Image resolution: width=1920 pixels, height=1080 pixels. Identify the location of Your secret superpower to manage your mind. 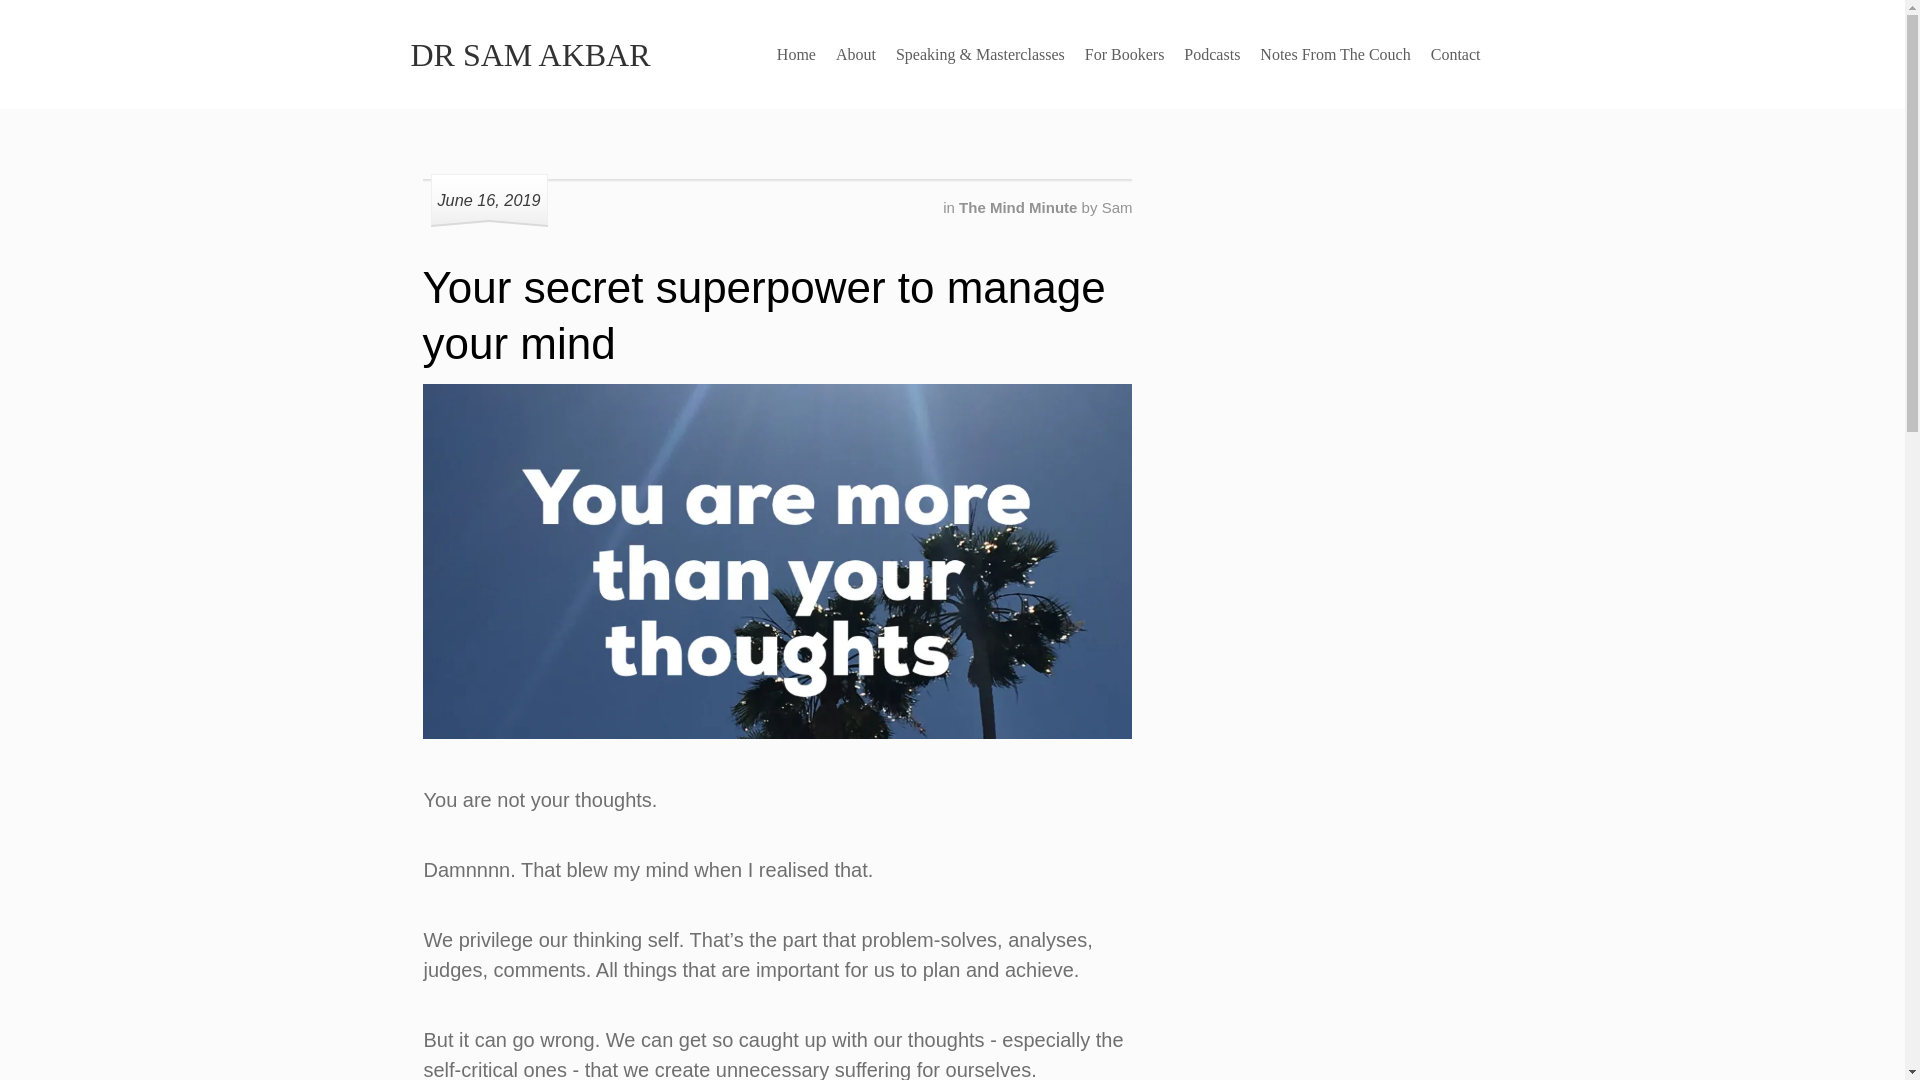
(764, 316).